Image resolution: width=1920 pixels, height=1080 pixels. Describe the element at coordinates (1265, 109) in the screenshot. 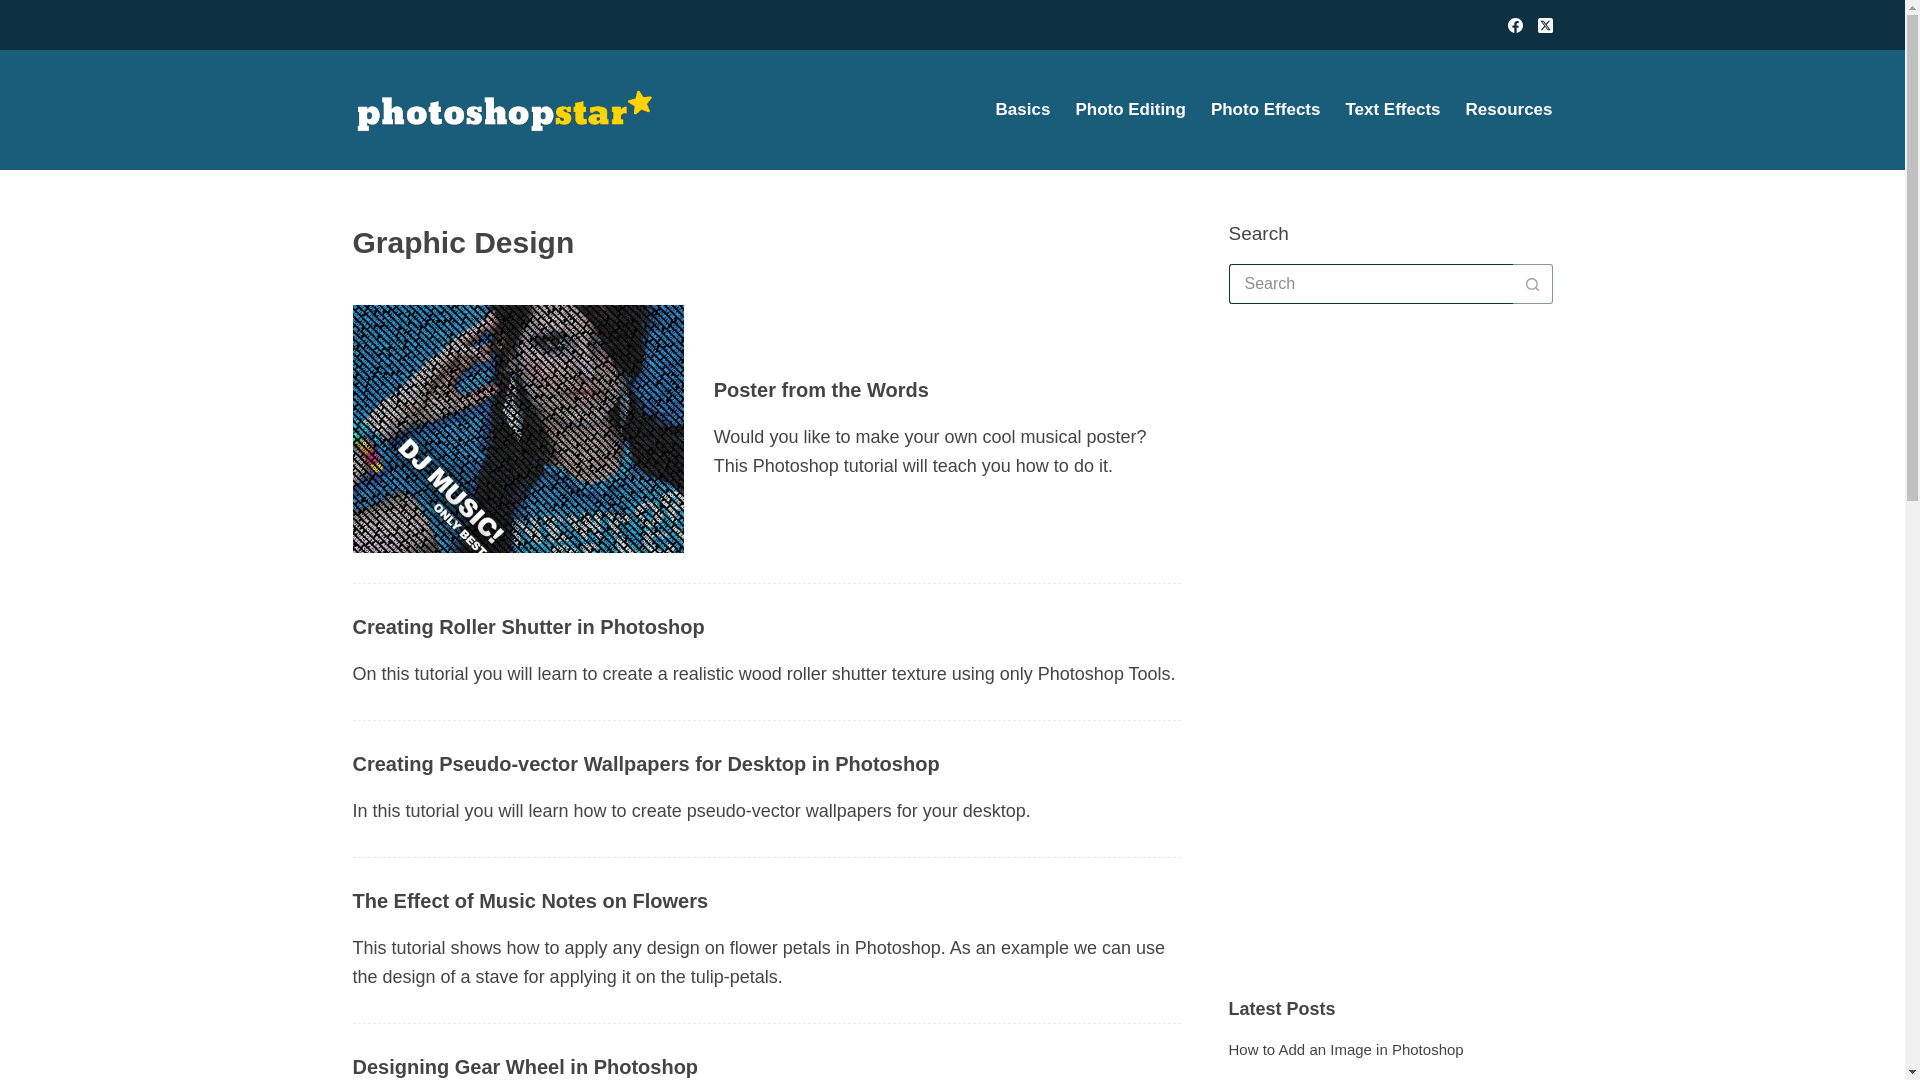

I see `Photo Effects` at that location.